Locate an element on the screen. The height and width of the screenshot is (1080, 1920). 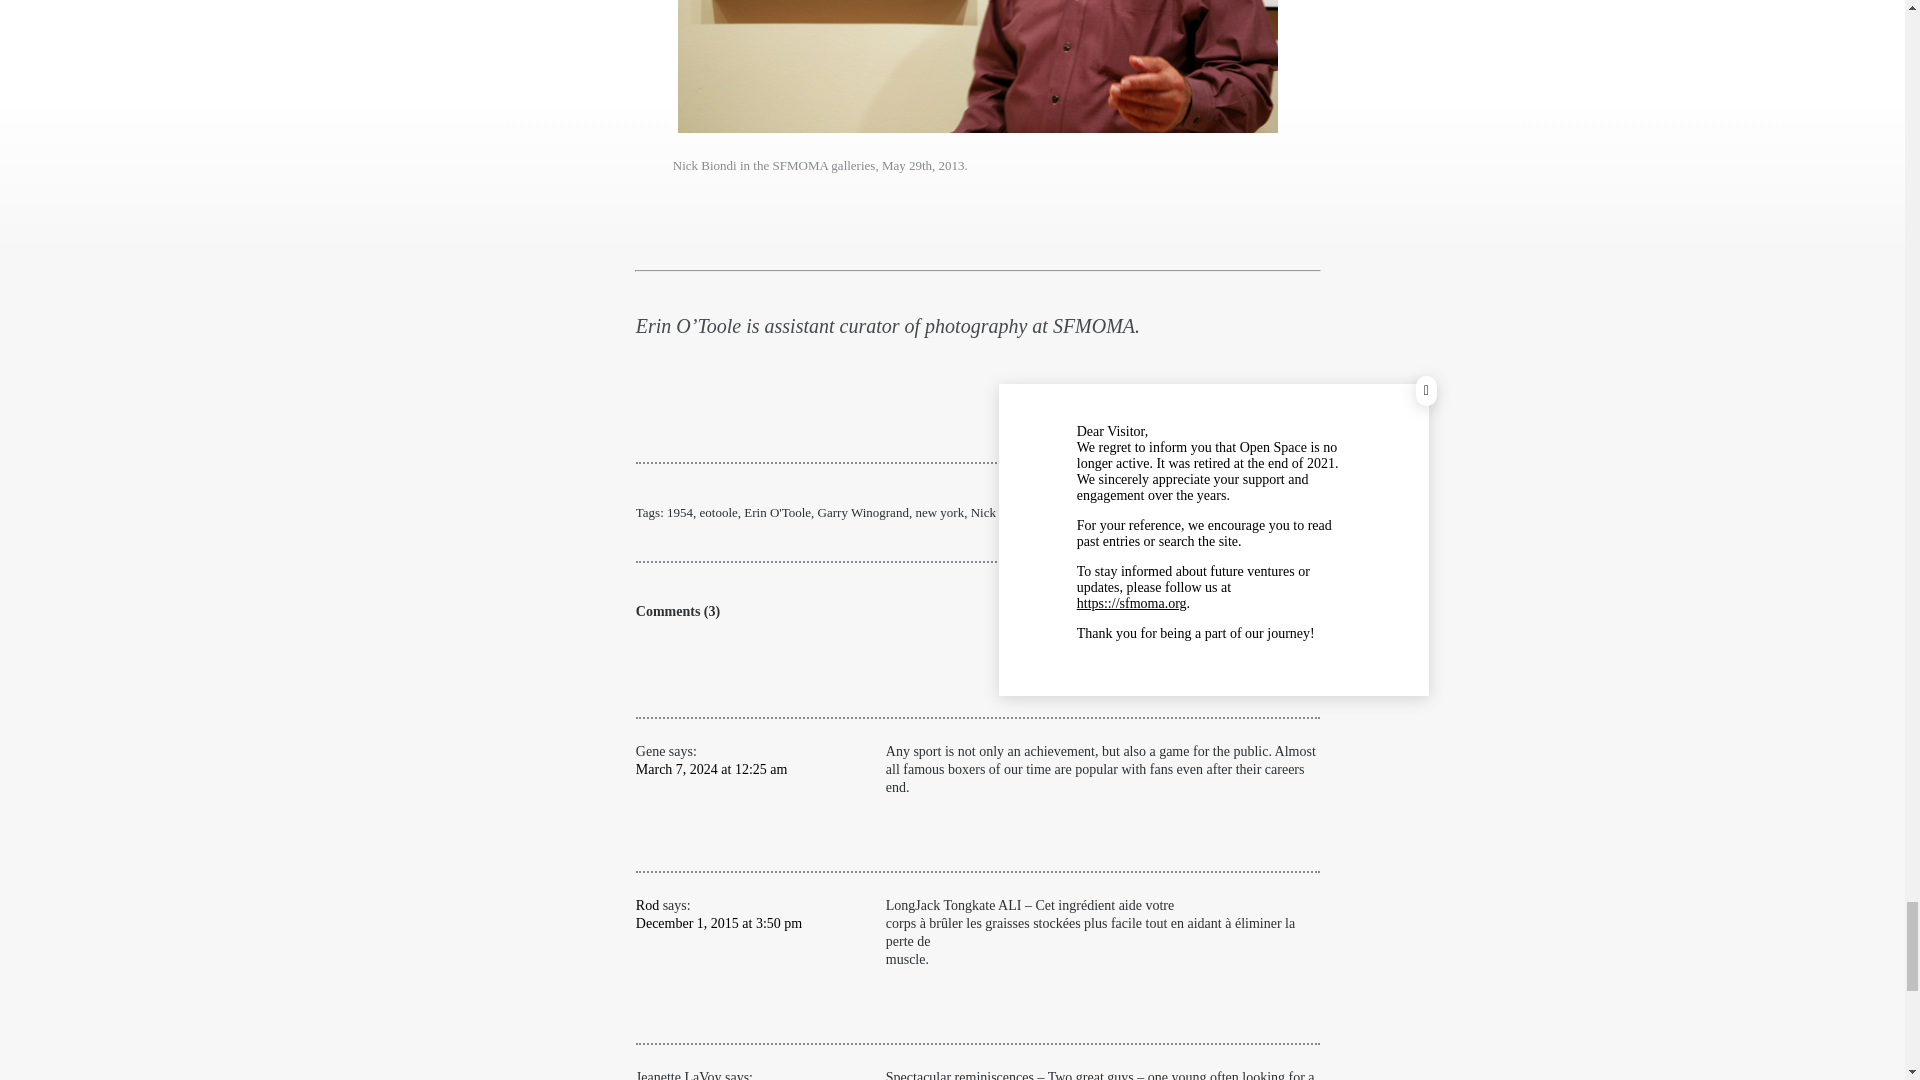
The Boxer is located at coordinates (1068, 512).